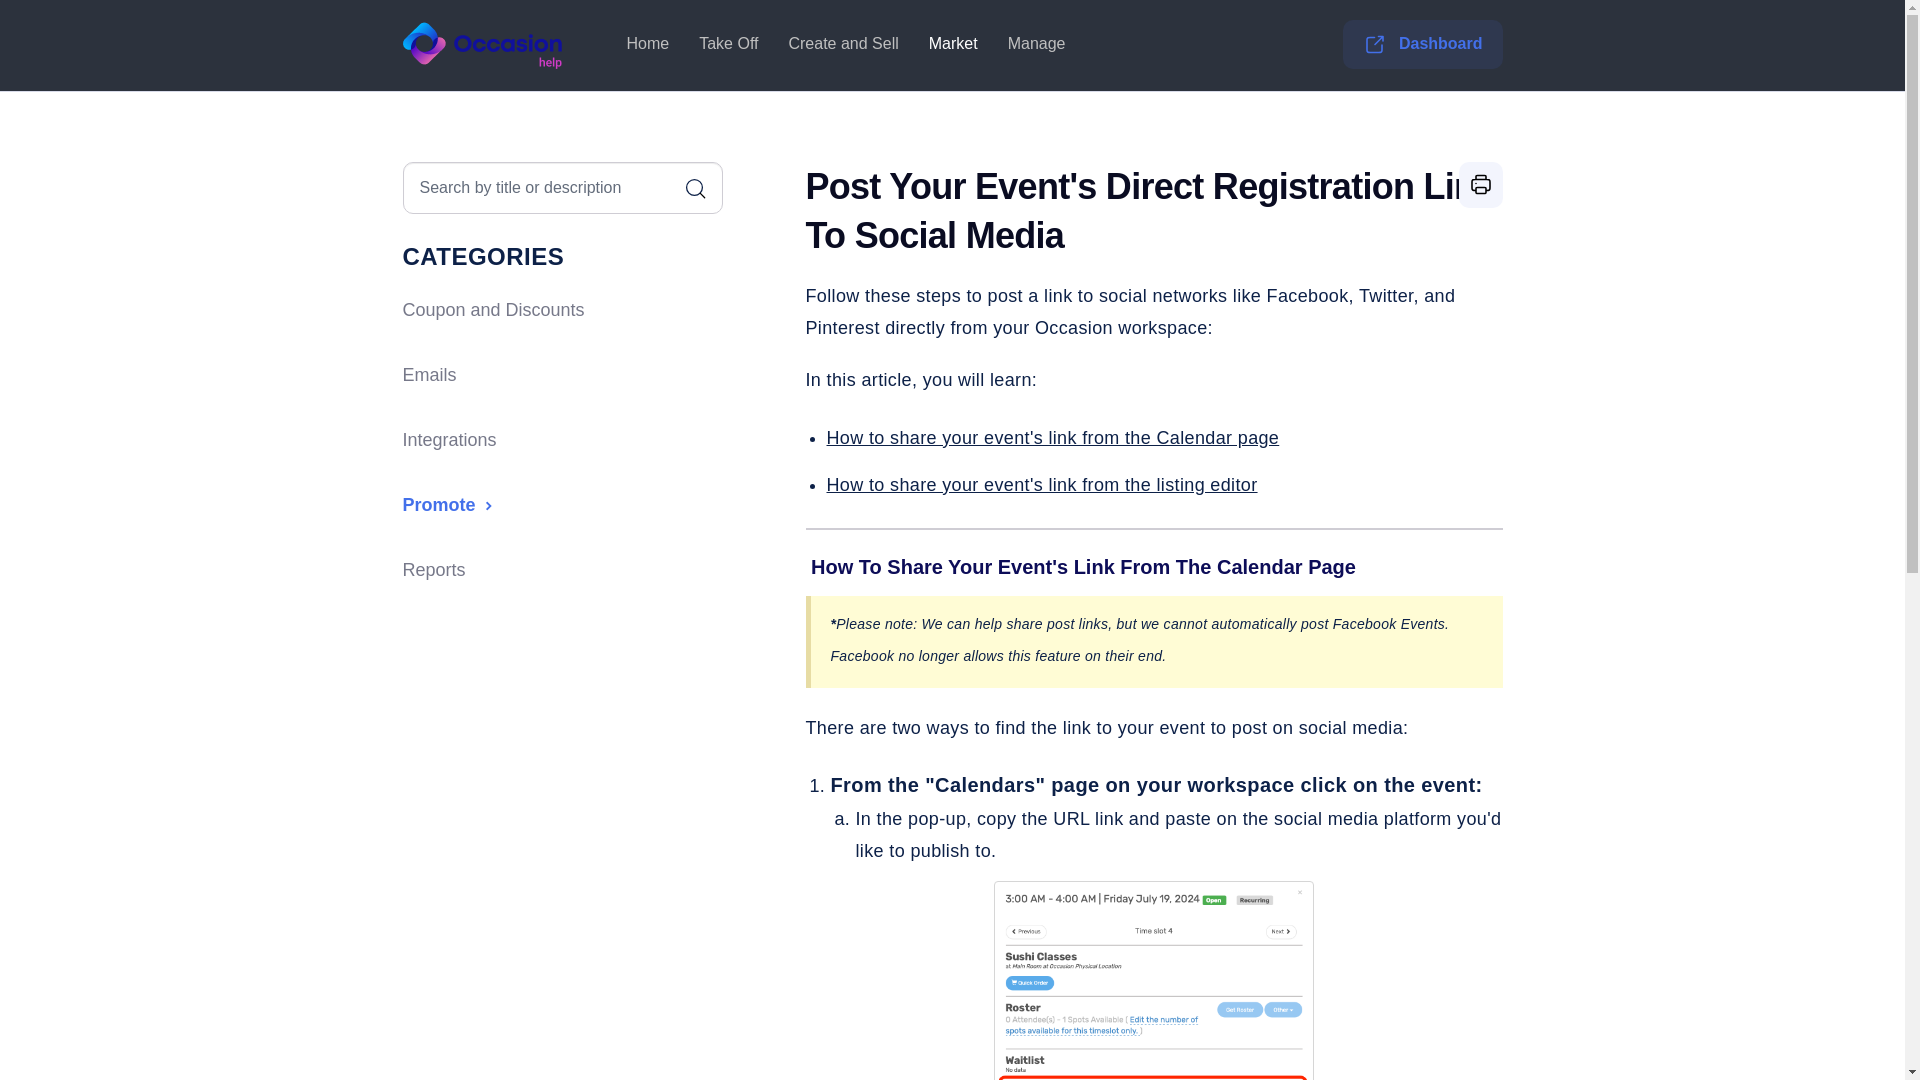 This screenshot has height=1080, width=1920. Describe the element at coordinates (1052, 438) in the screenshot. I see `How to share your event's link from the Calendar page` at that location.